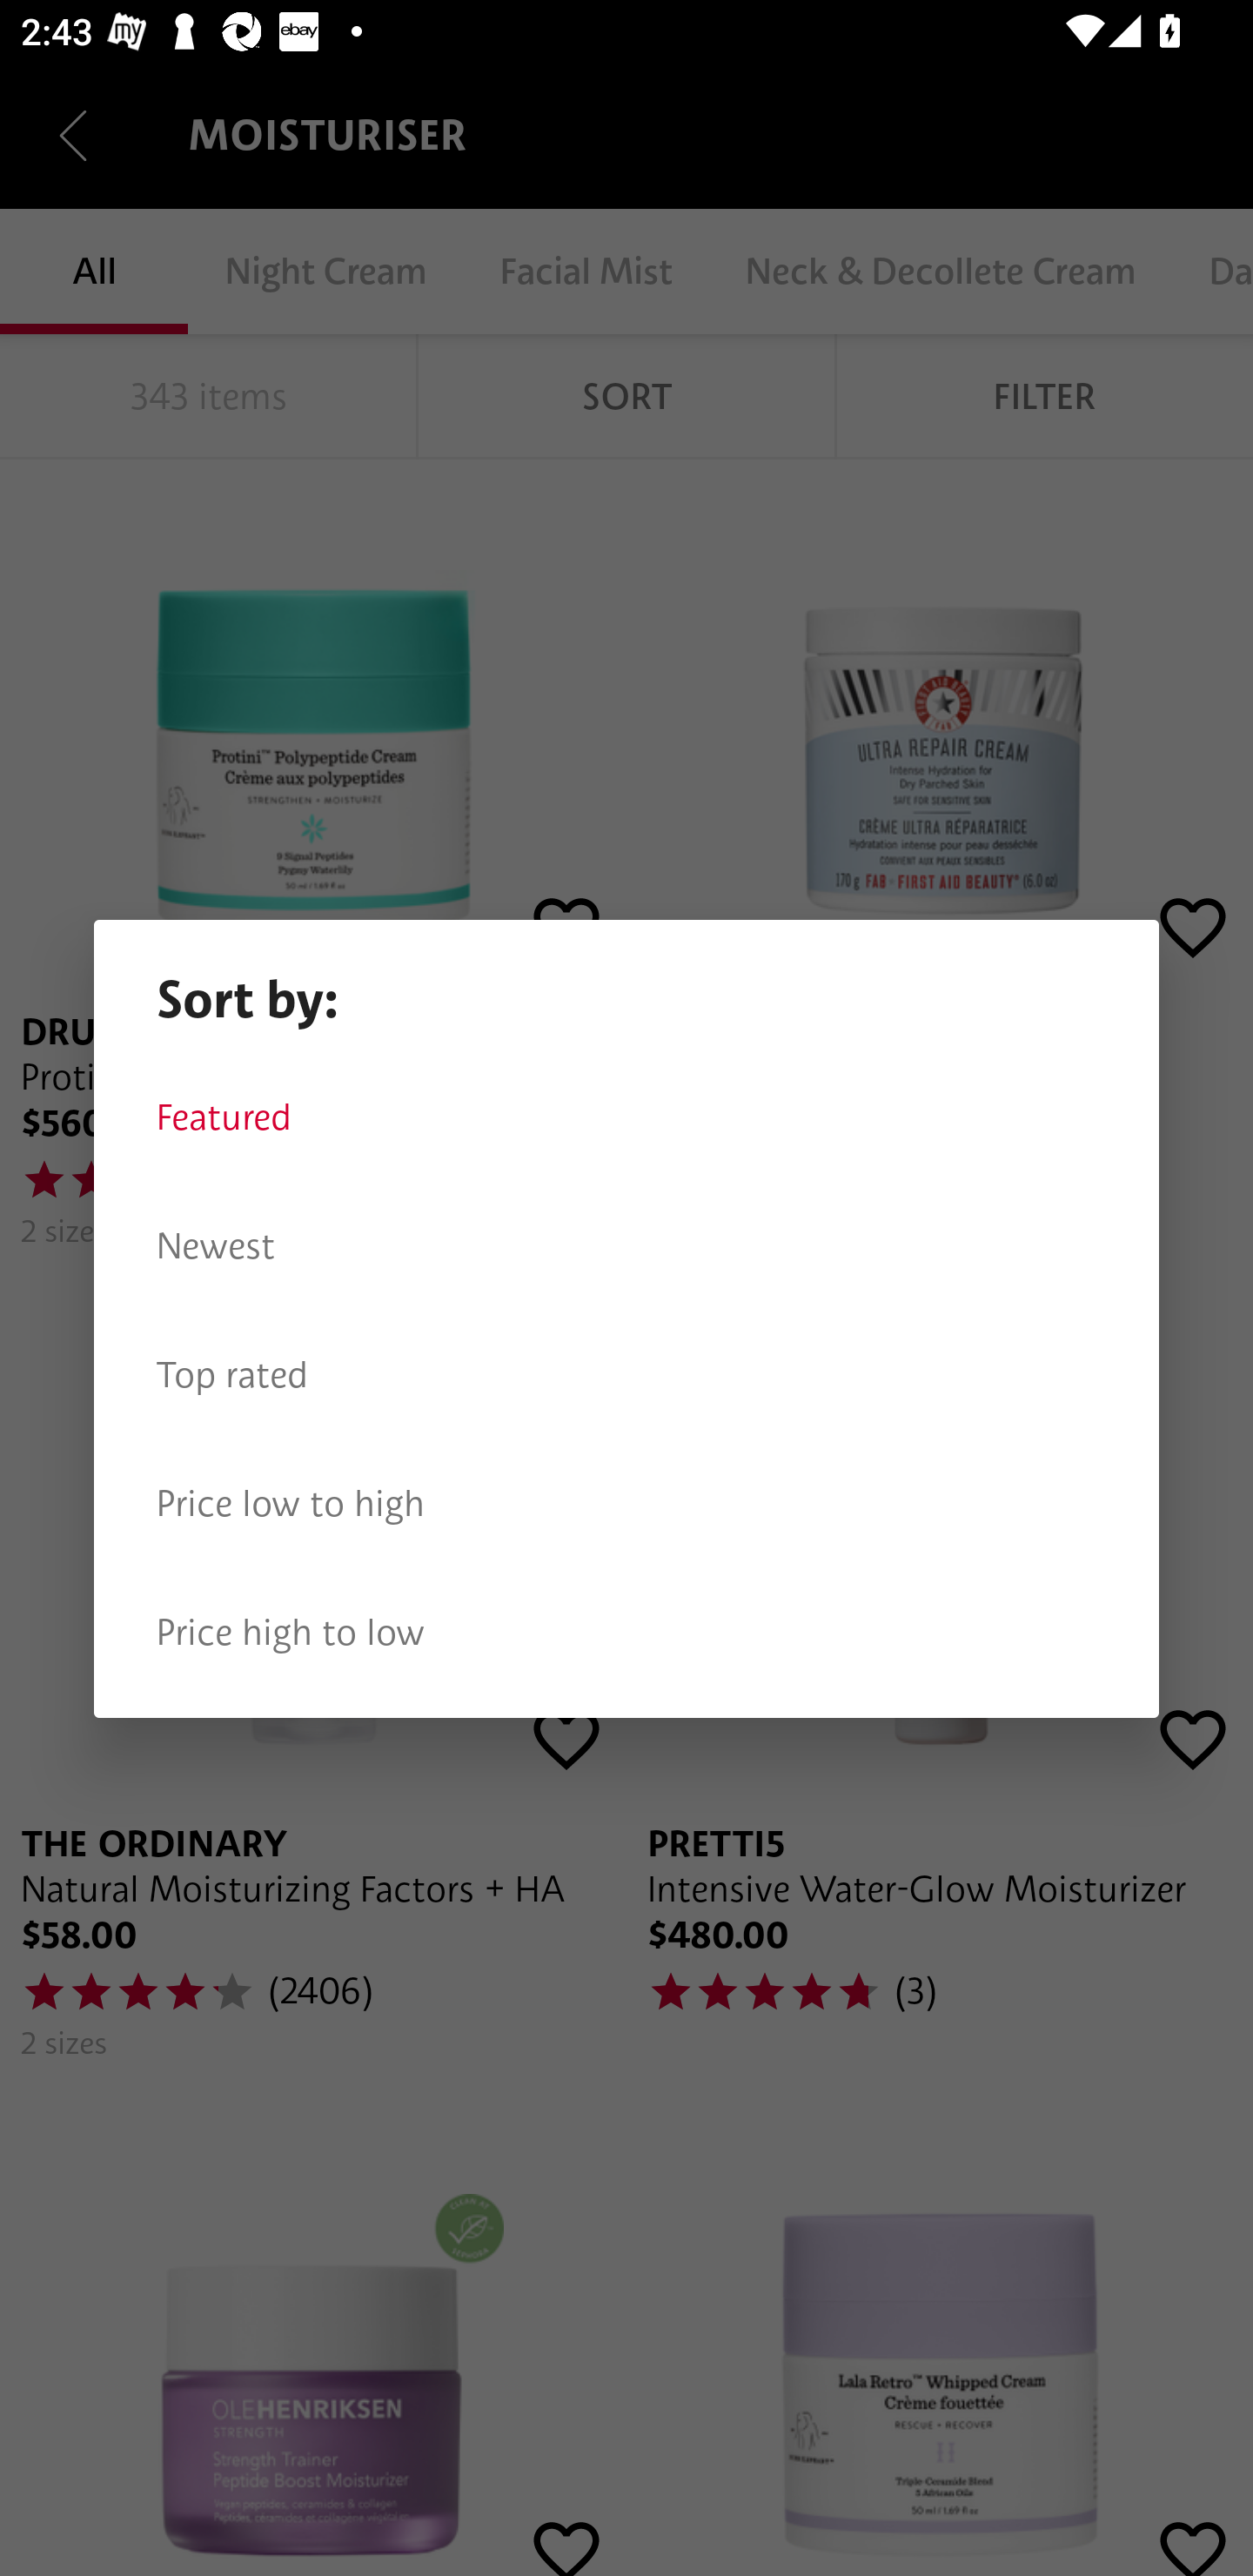  I want to click on Top rated, so click(626, 1375).